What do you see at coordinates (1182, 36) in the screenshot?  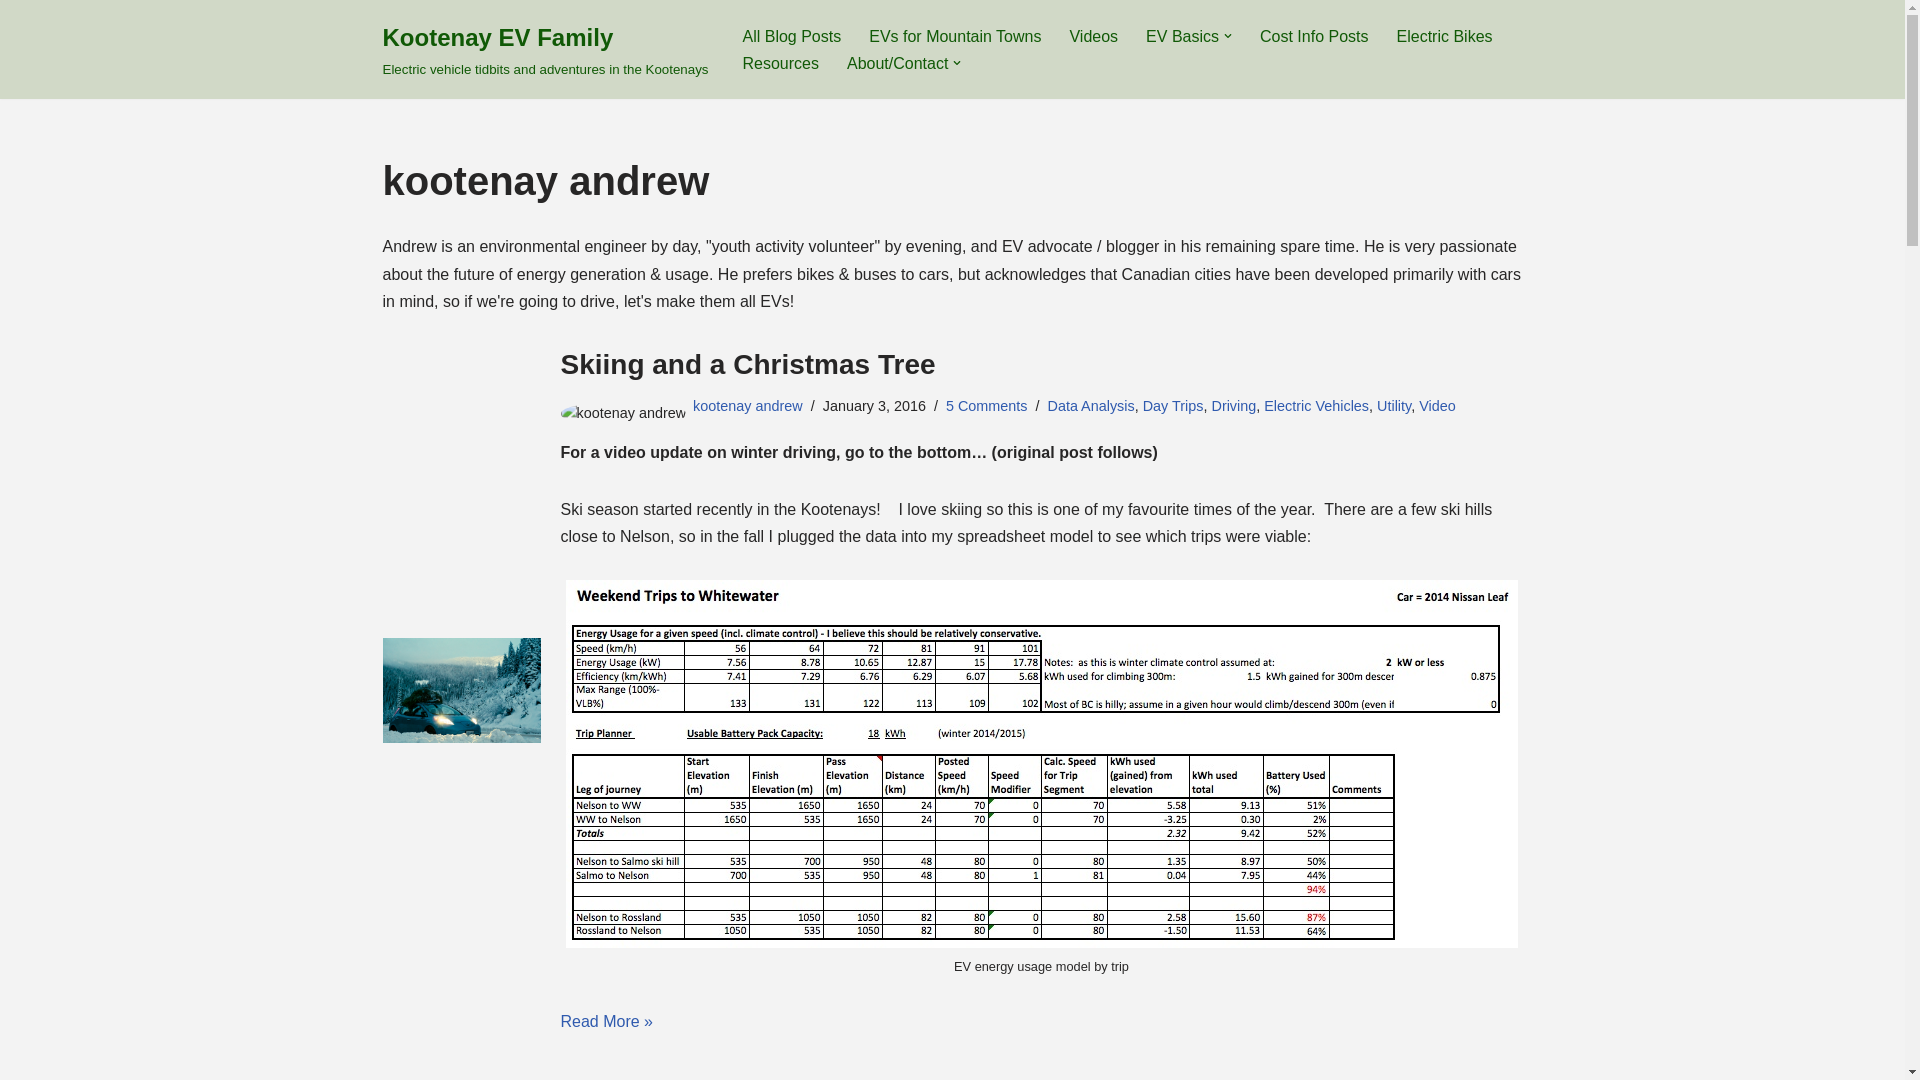 I see `EV Basics` at bounding box center [1182, 36].